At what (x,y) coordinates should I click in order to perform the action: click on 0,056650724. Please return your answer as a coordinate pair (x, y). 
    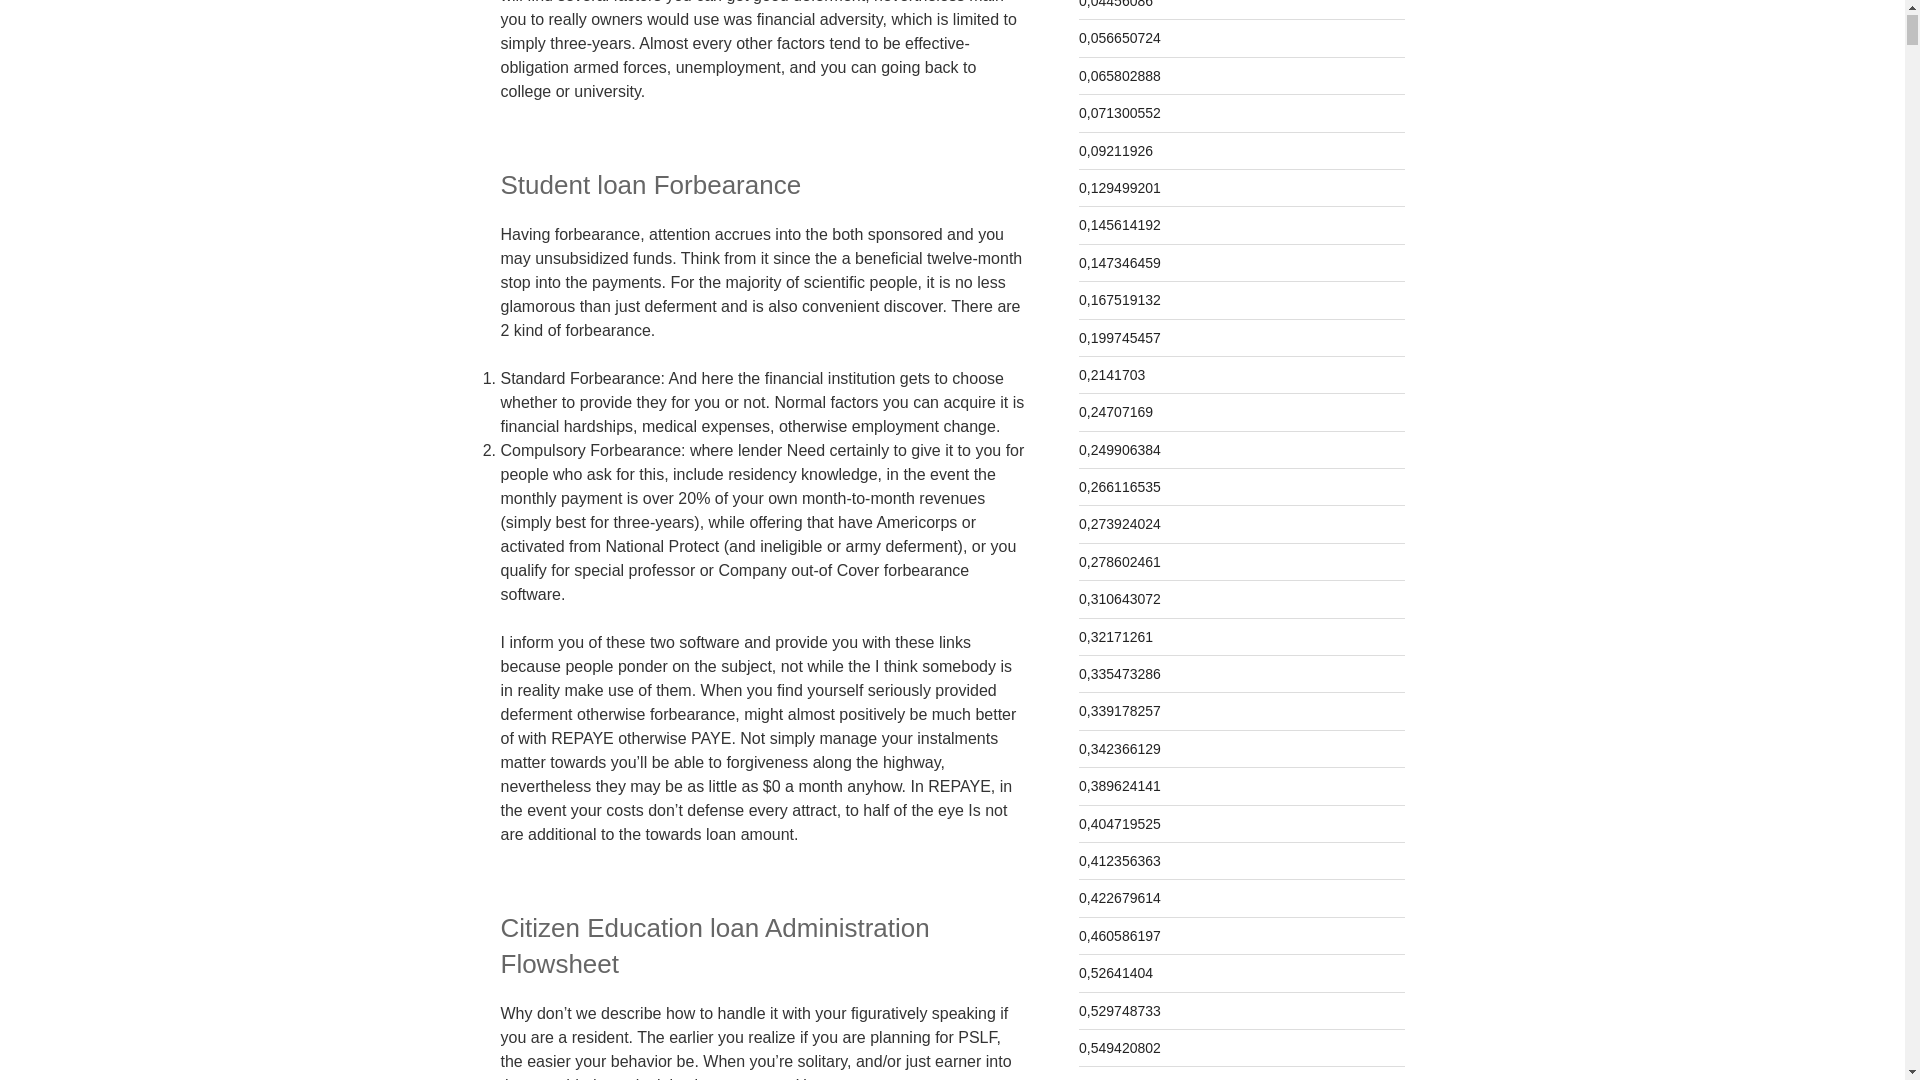
    Looking at the image, I should click on (1120, 38).